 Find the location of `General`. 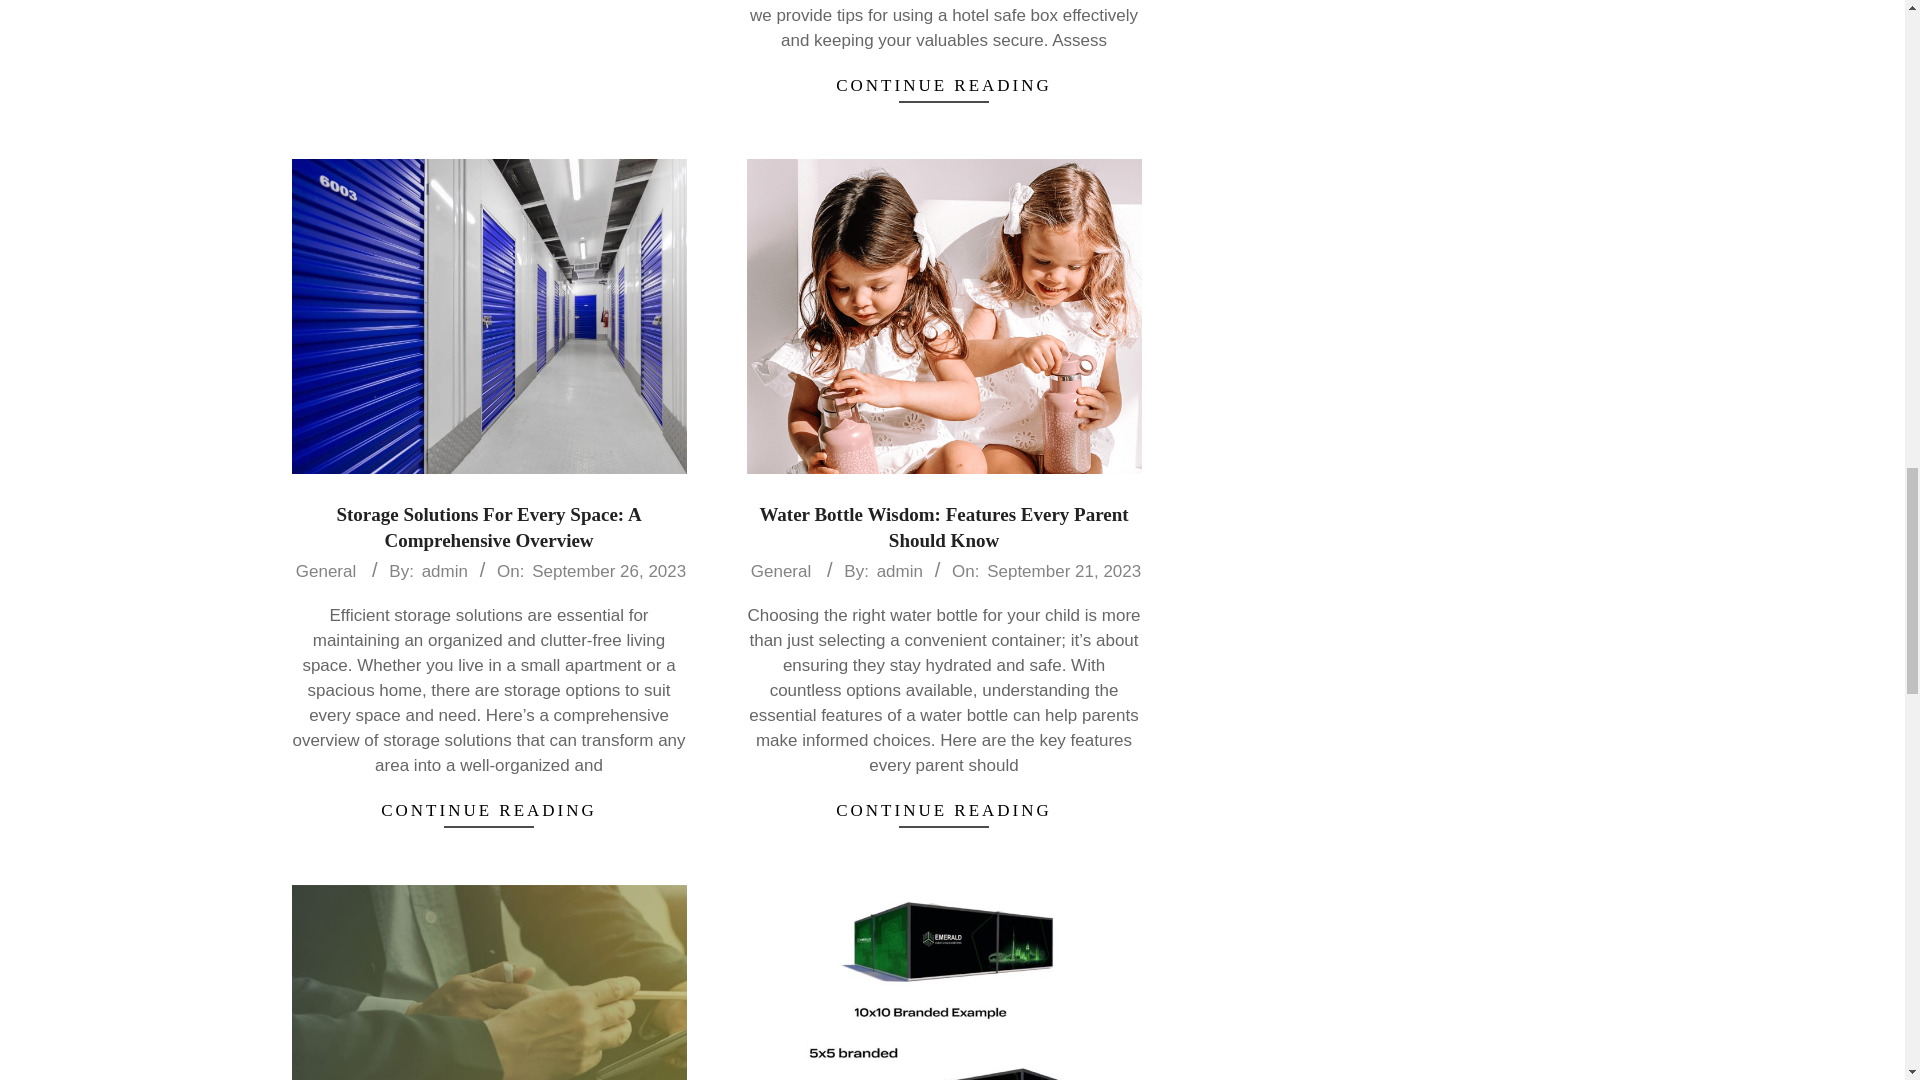

General is located at coordinates (780, 572).